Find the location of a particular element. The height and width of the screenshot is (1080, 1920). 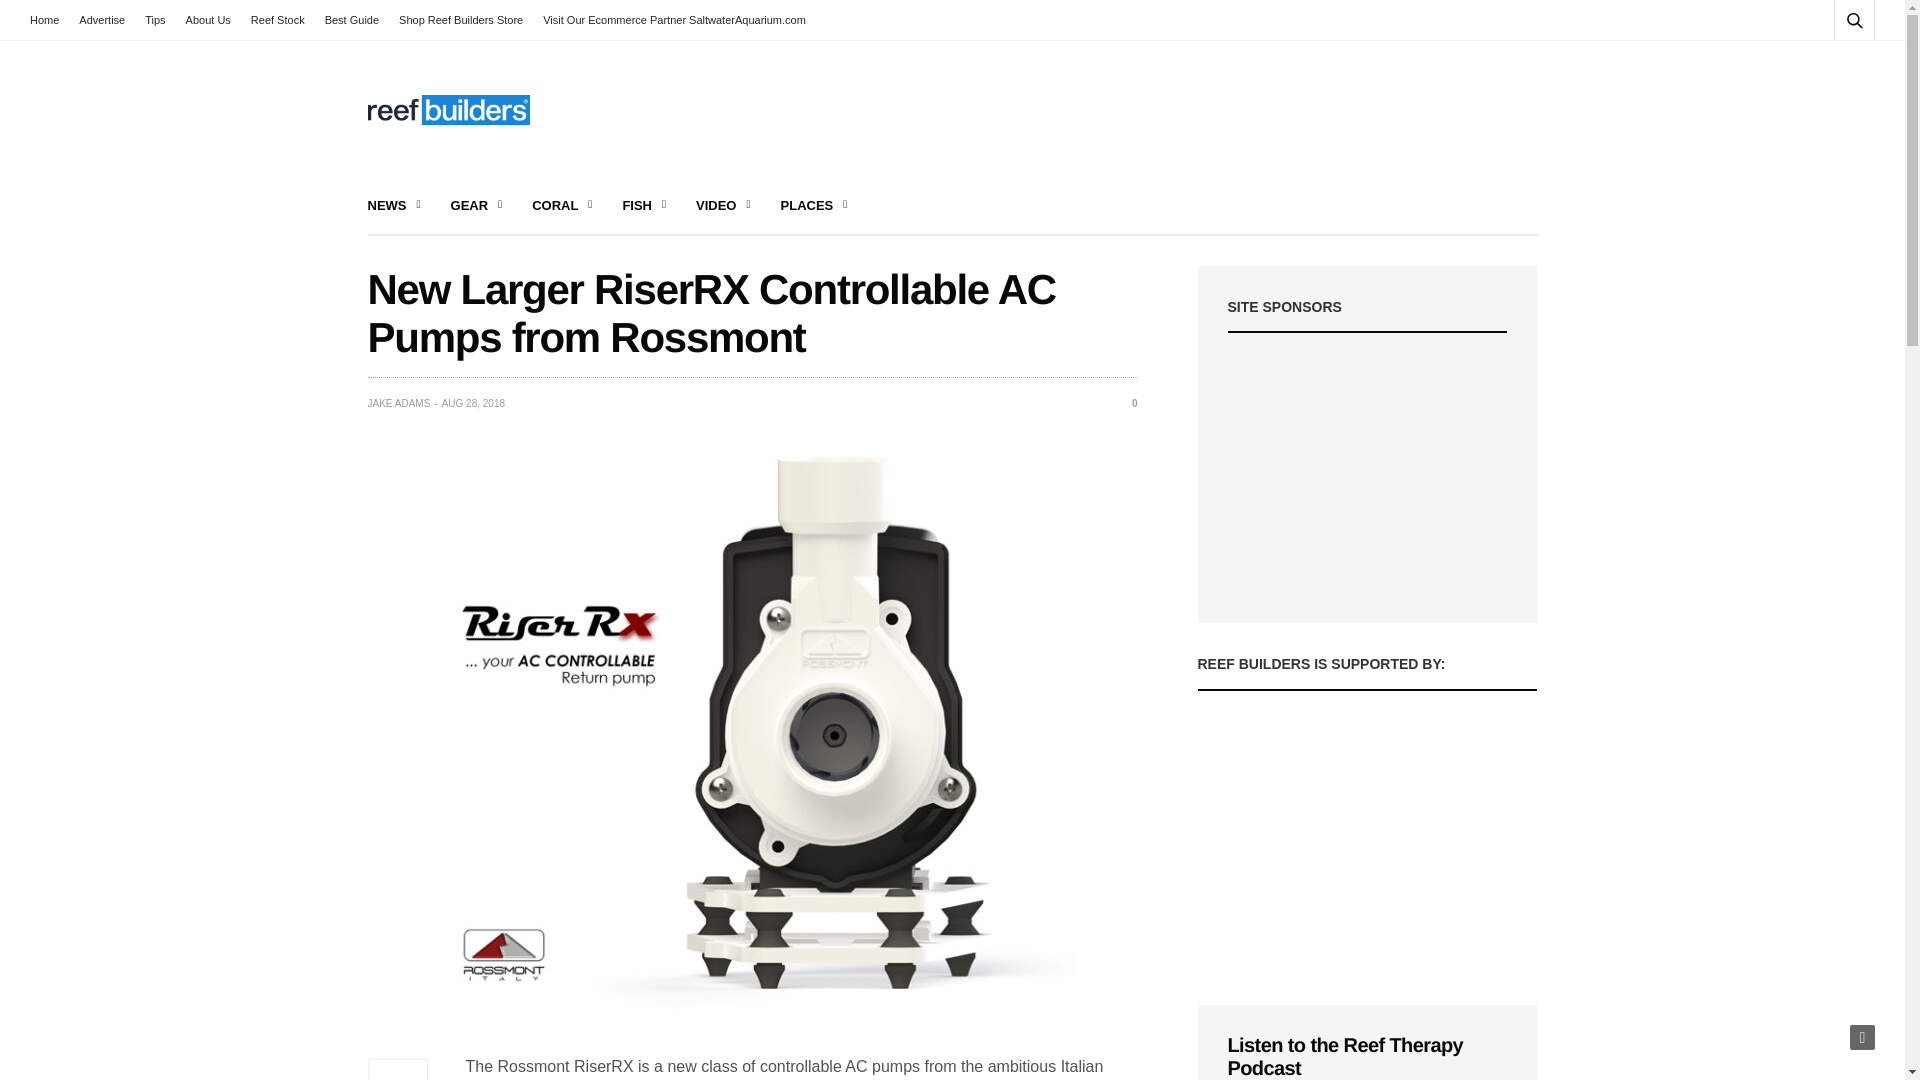

Tips is located at coordinates (154, 20).